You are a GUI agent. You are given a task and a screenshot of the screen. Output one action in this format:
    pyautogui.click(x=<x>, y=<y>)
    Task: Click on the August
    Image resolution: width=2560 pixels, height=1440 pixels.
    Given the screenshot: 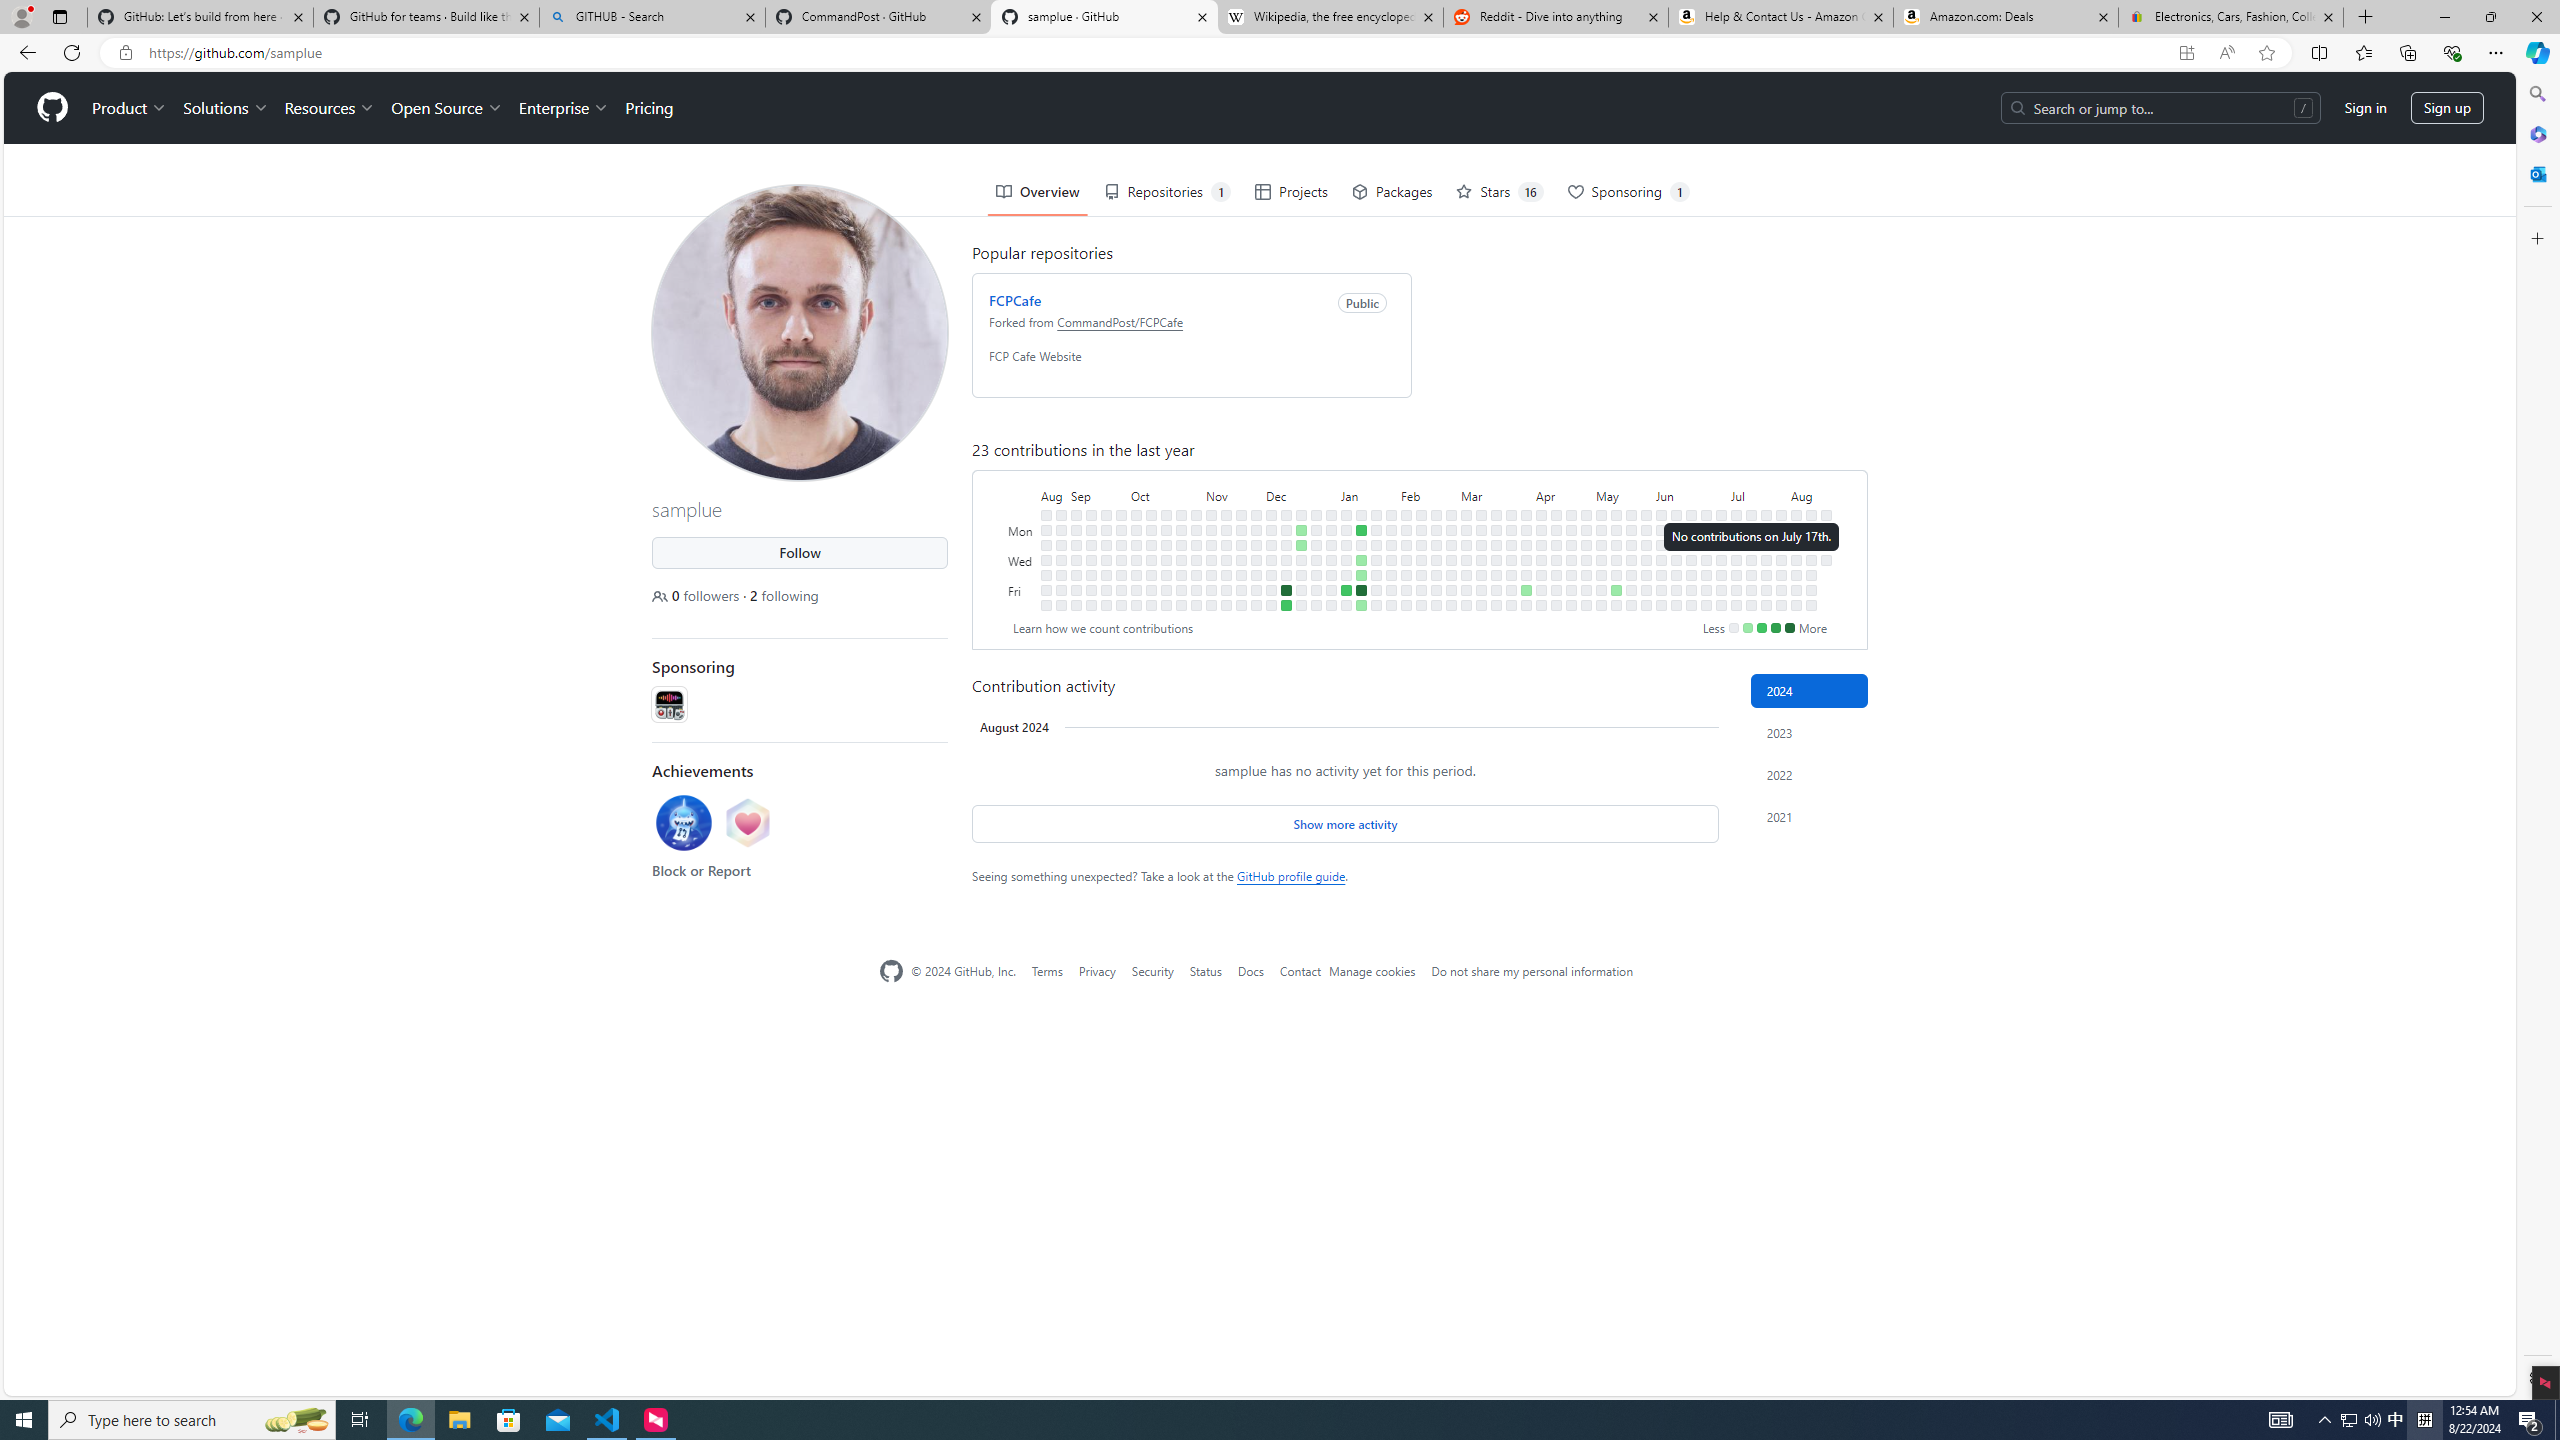 What is the action you would take?
    pyautogui.click(x=1812, y=494)
    